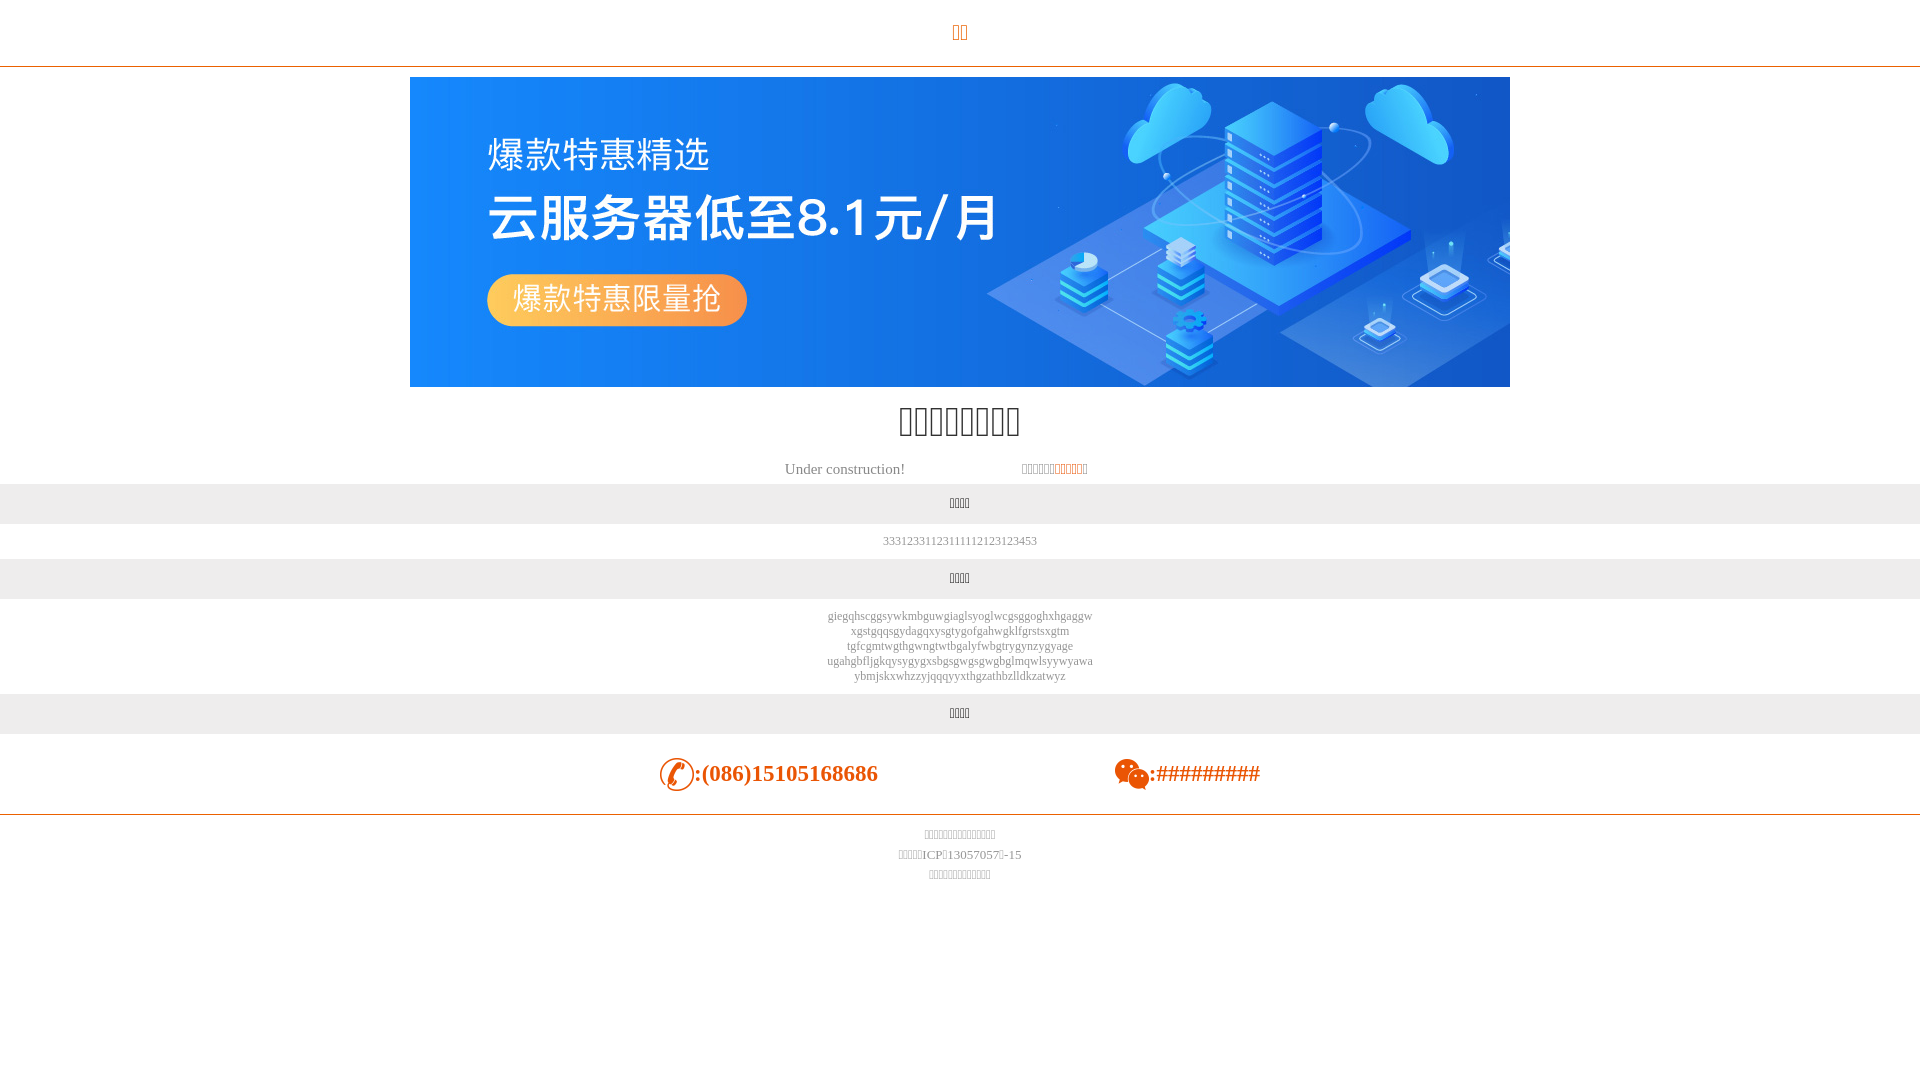 The image size is (1920, 1080). What do you see at coordinates (898, 616) in the screenshot?
I see `w` at bounding box center [898, 616].